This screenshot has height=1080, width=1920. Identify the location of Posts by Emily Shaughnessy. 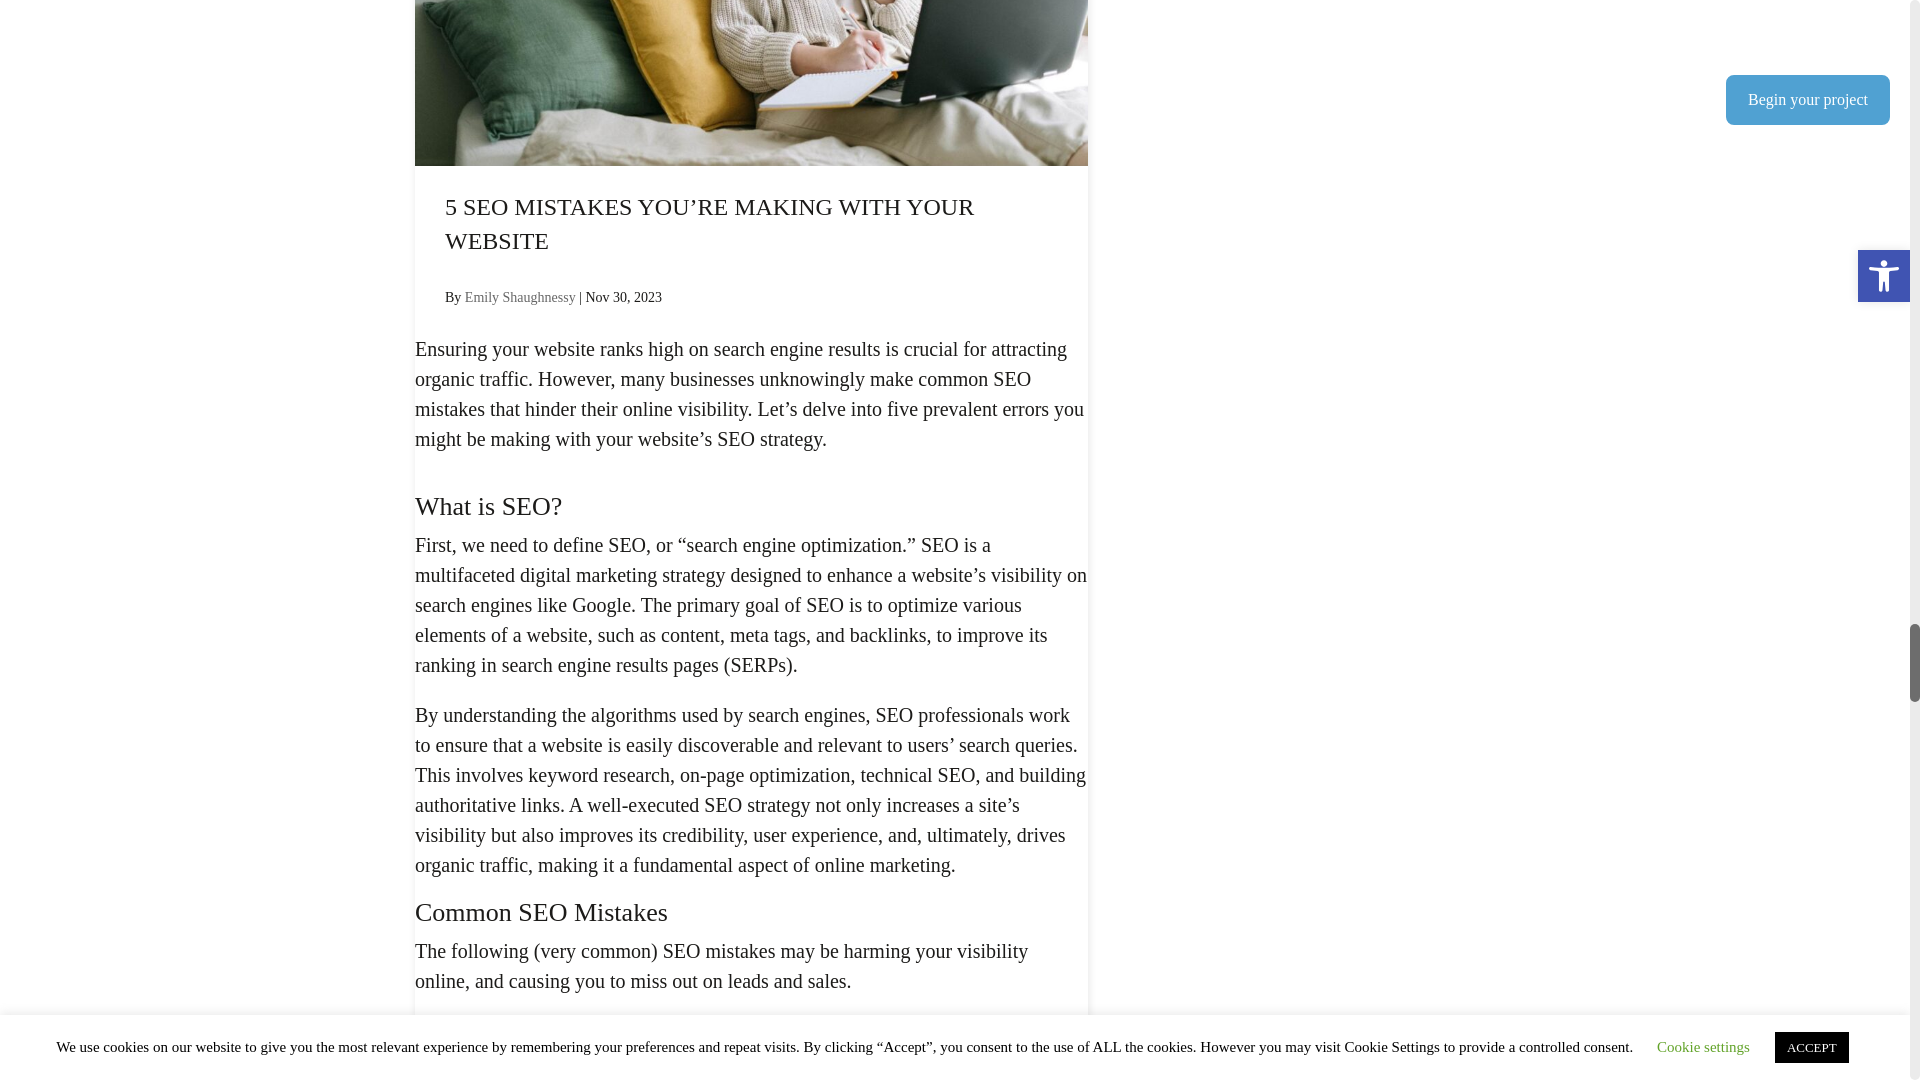
(520, 297).